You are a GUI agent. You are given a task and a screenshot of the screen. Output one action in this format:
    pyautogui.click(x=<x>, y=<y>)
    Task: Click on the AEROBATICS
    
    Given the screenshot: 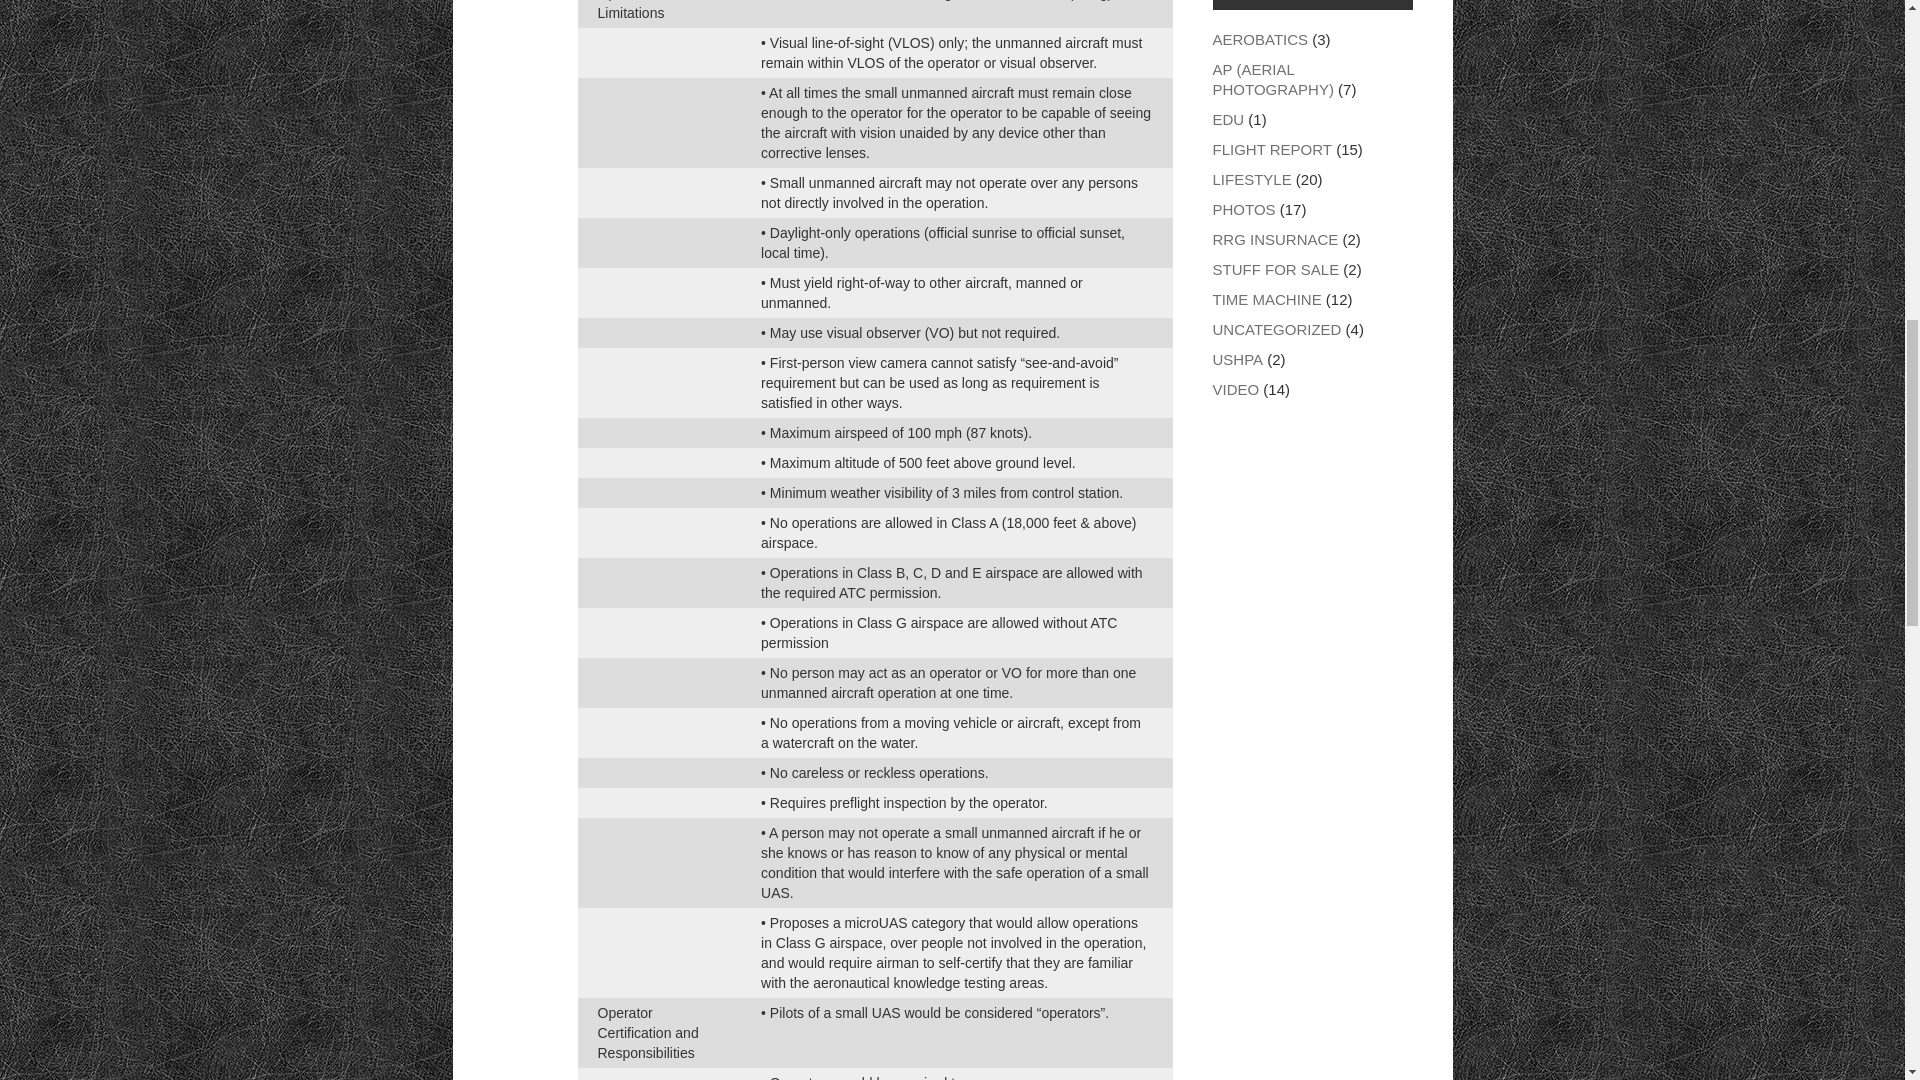 What is the action you would take?
    pyautogui.click(x=1259, y=39)
    